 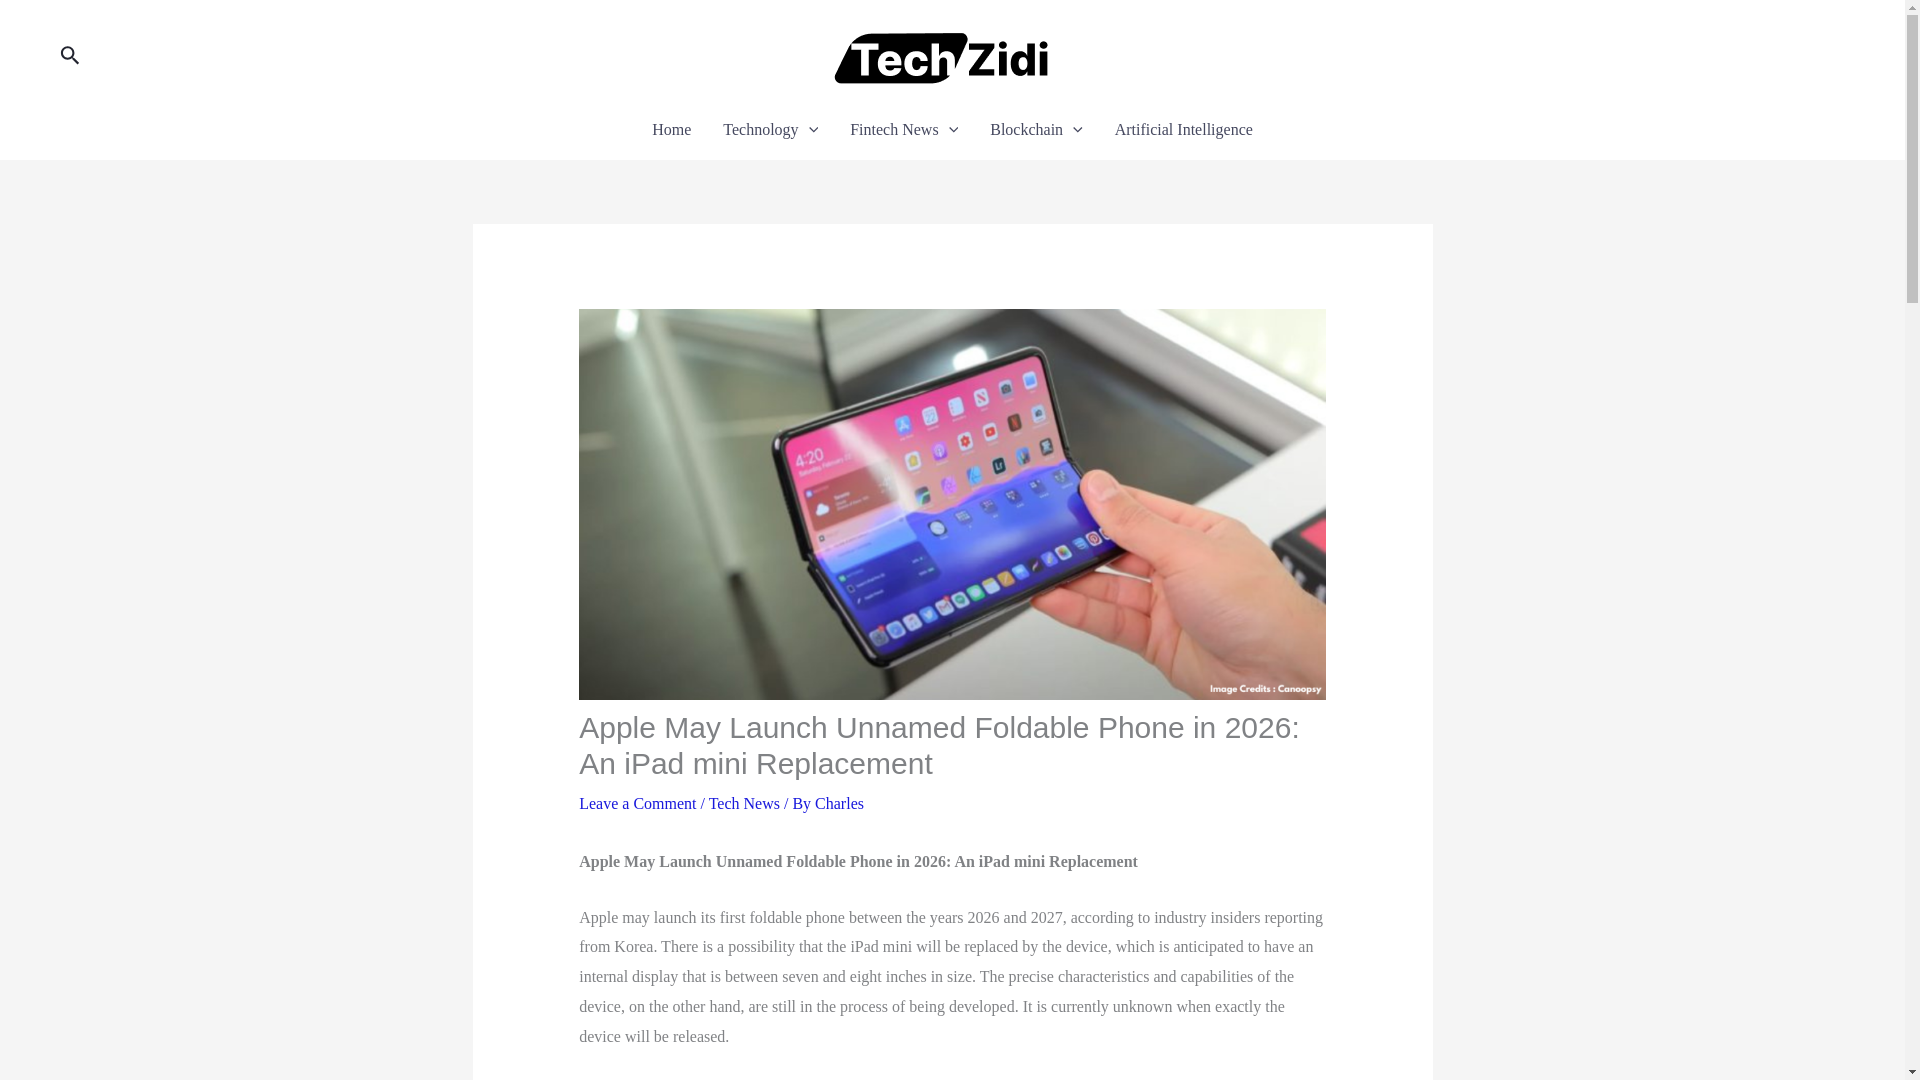 I want to click on Blockchain, so click(x=1036, y=129).